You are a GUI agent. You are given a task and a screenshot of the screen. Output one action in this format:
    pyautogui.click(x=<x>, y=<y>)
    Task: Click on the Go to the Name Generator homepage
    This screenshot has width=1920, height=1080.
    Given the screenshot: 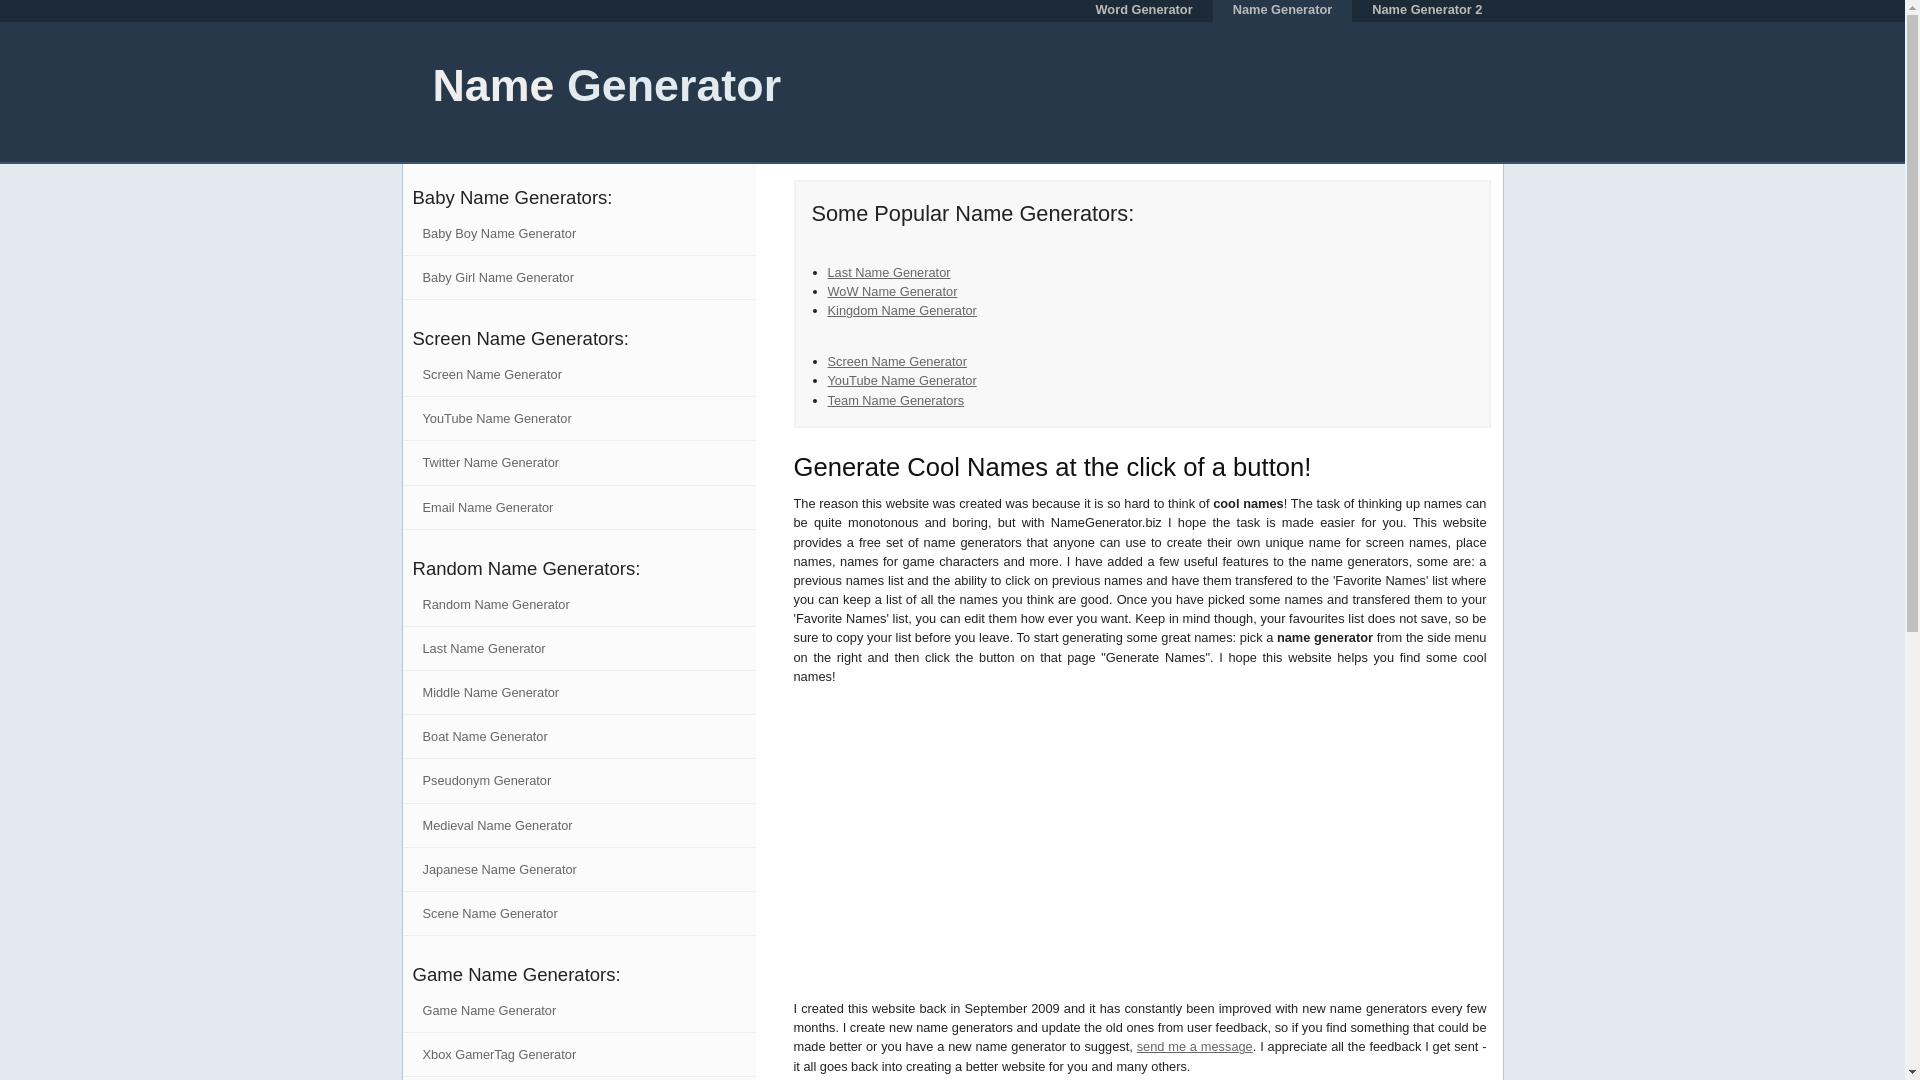 What is the action you would take?
    pyautogui.click(x=591, y=85)
    